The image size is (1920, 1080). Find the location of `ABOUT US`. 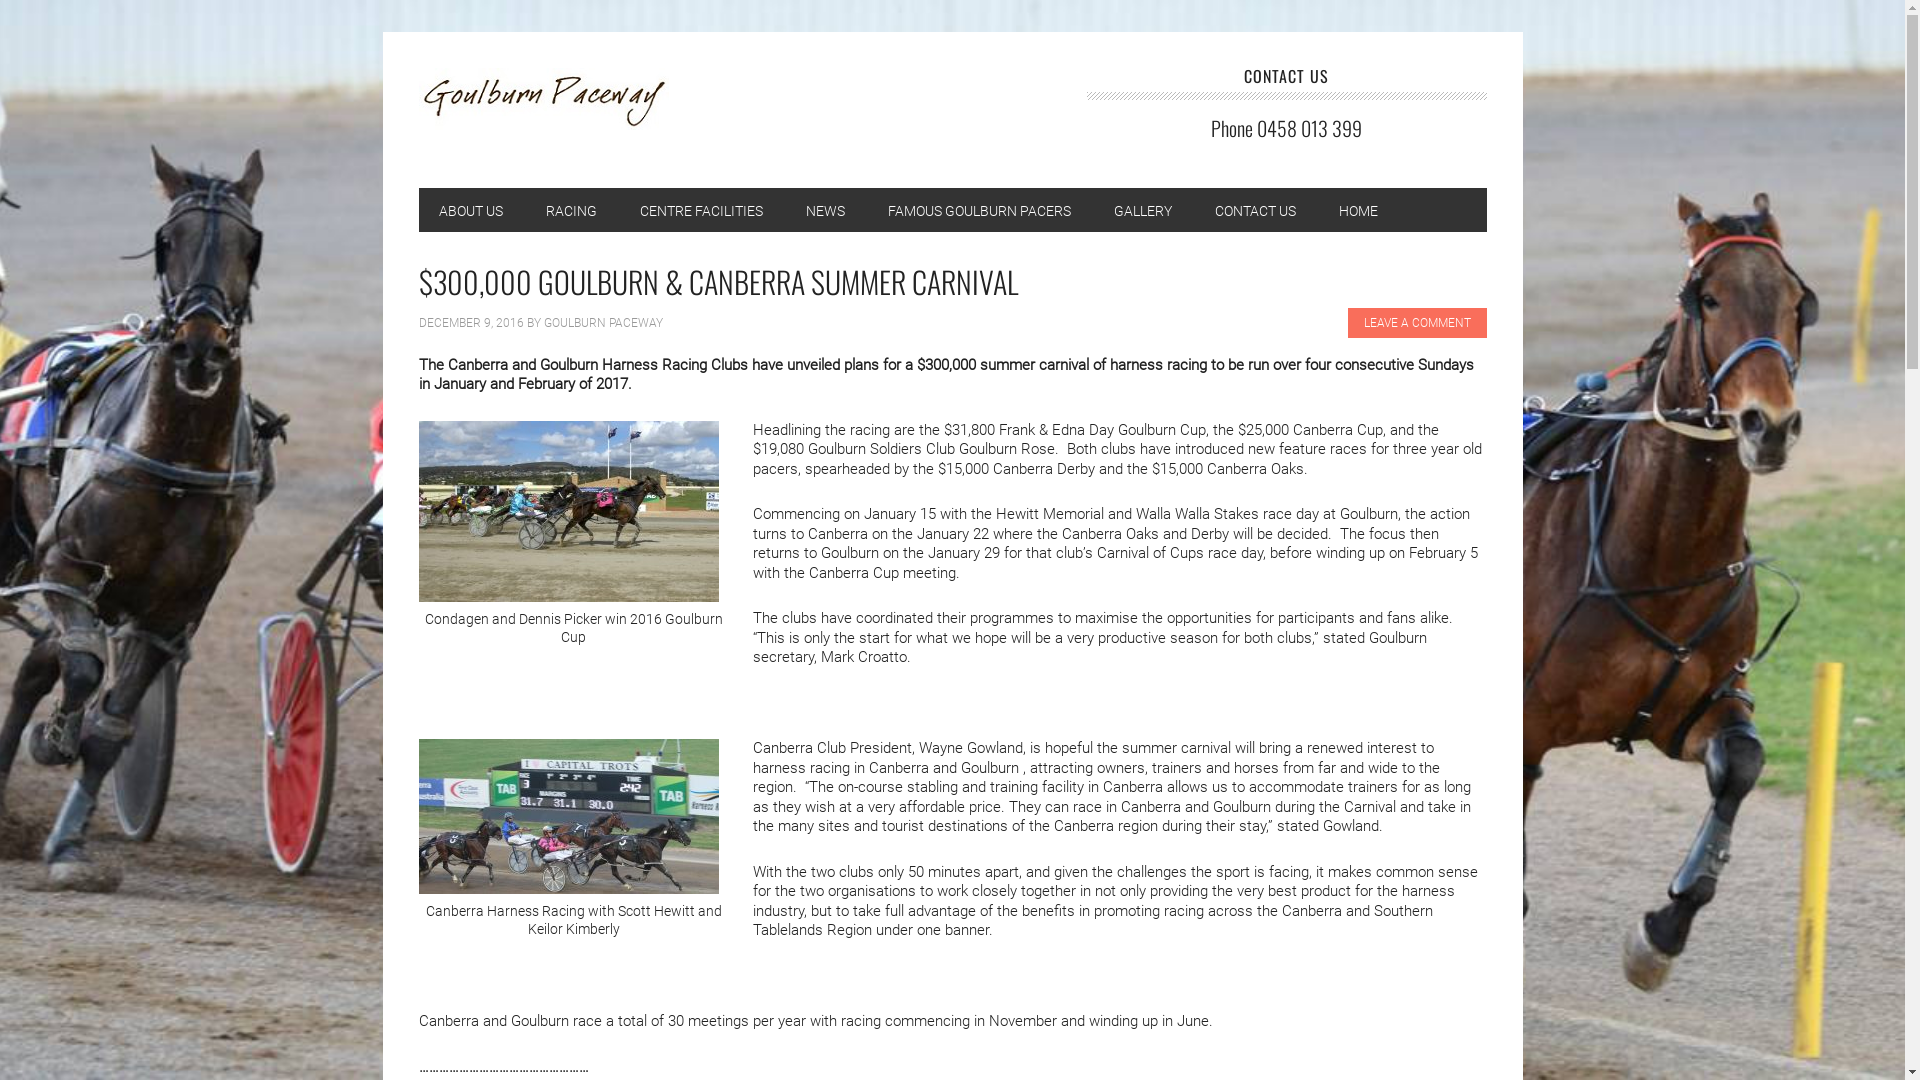

ABOUT US is located at coordinates (470, 210).